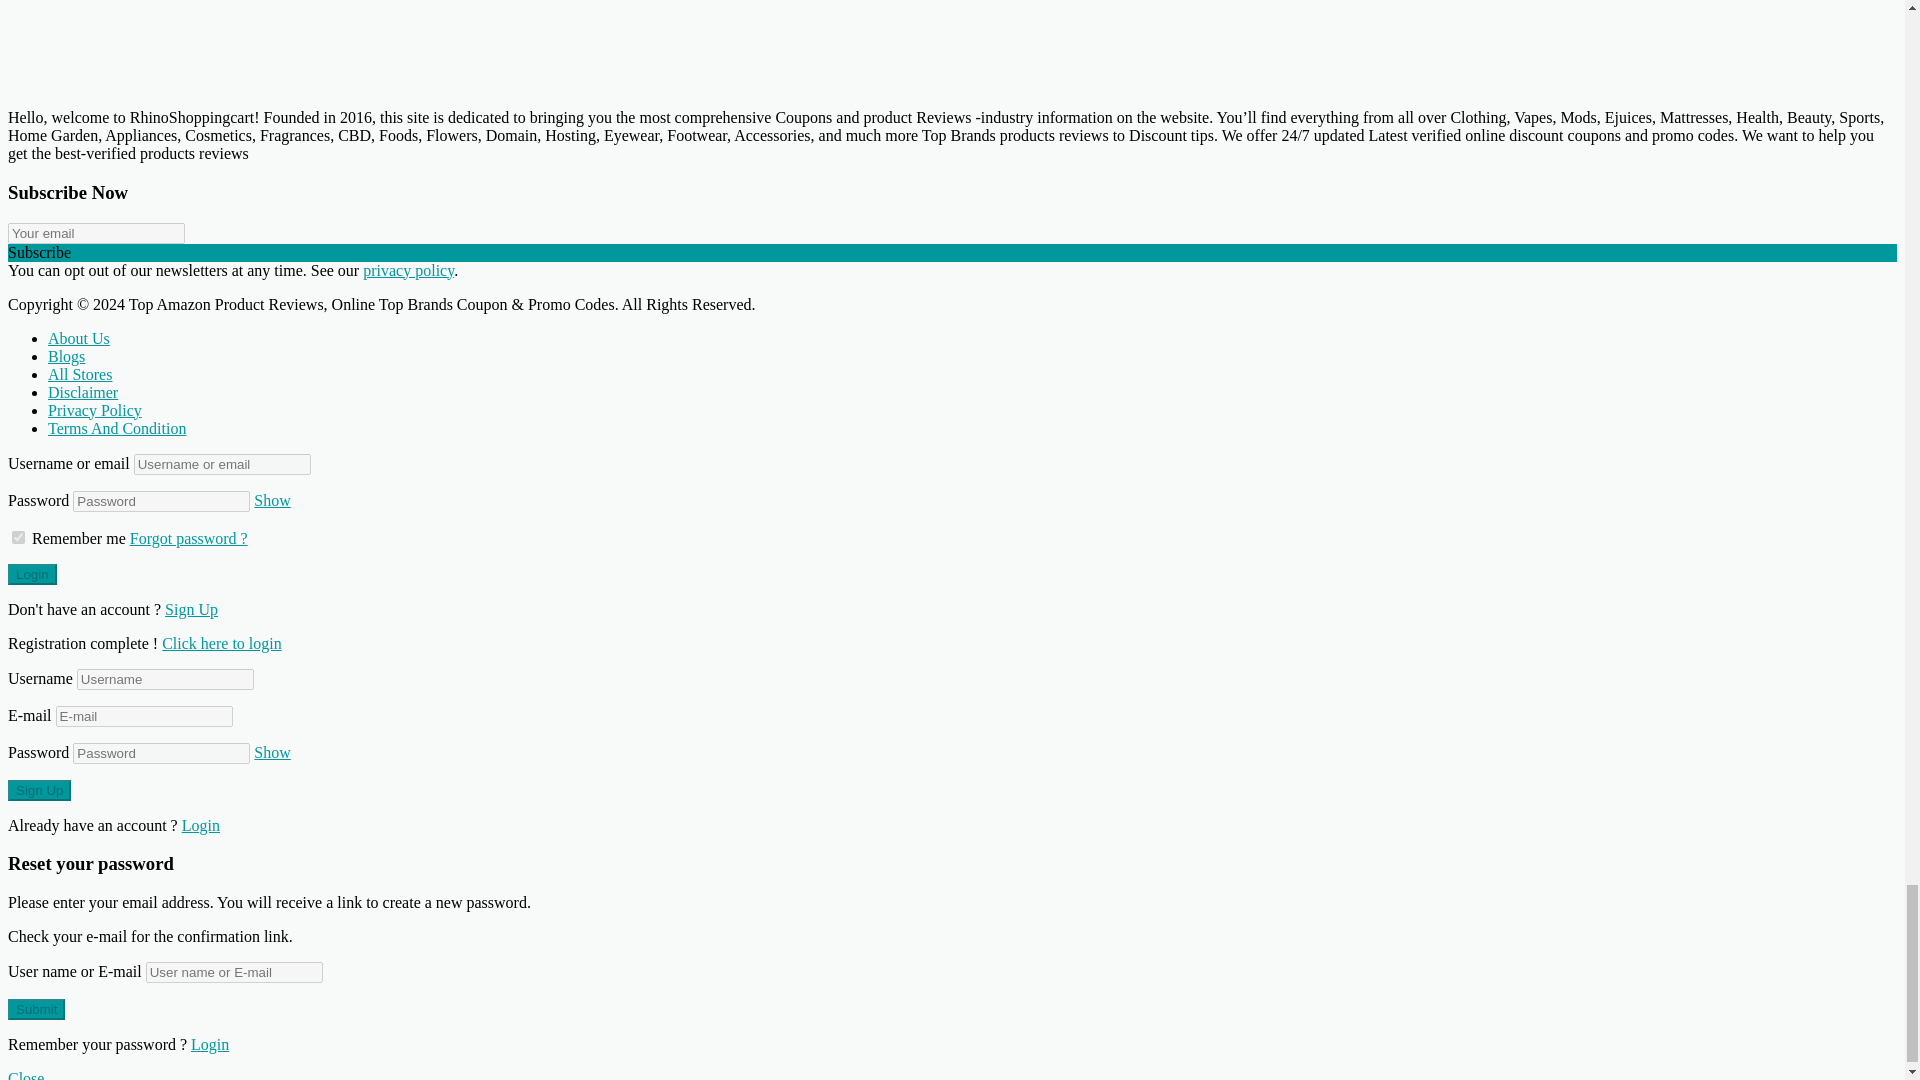 This screenshot has width=1920, height=1080. What do you see at coordinates (32, 574) in the screenshot?
I see `Login` at bounding box center [32, 574].